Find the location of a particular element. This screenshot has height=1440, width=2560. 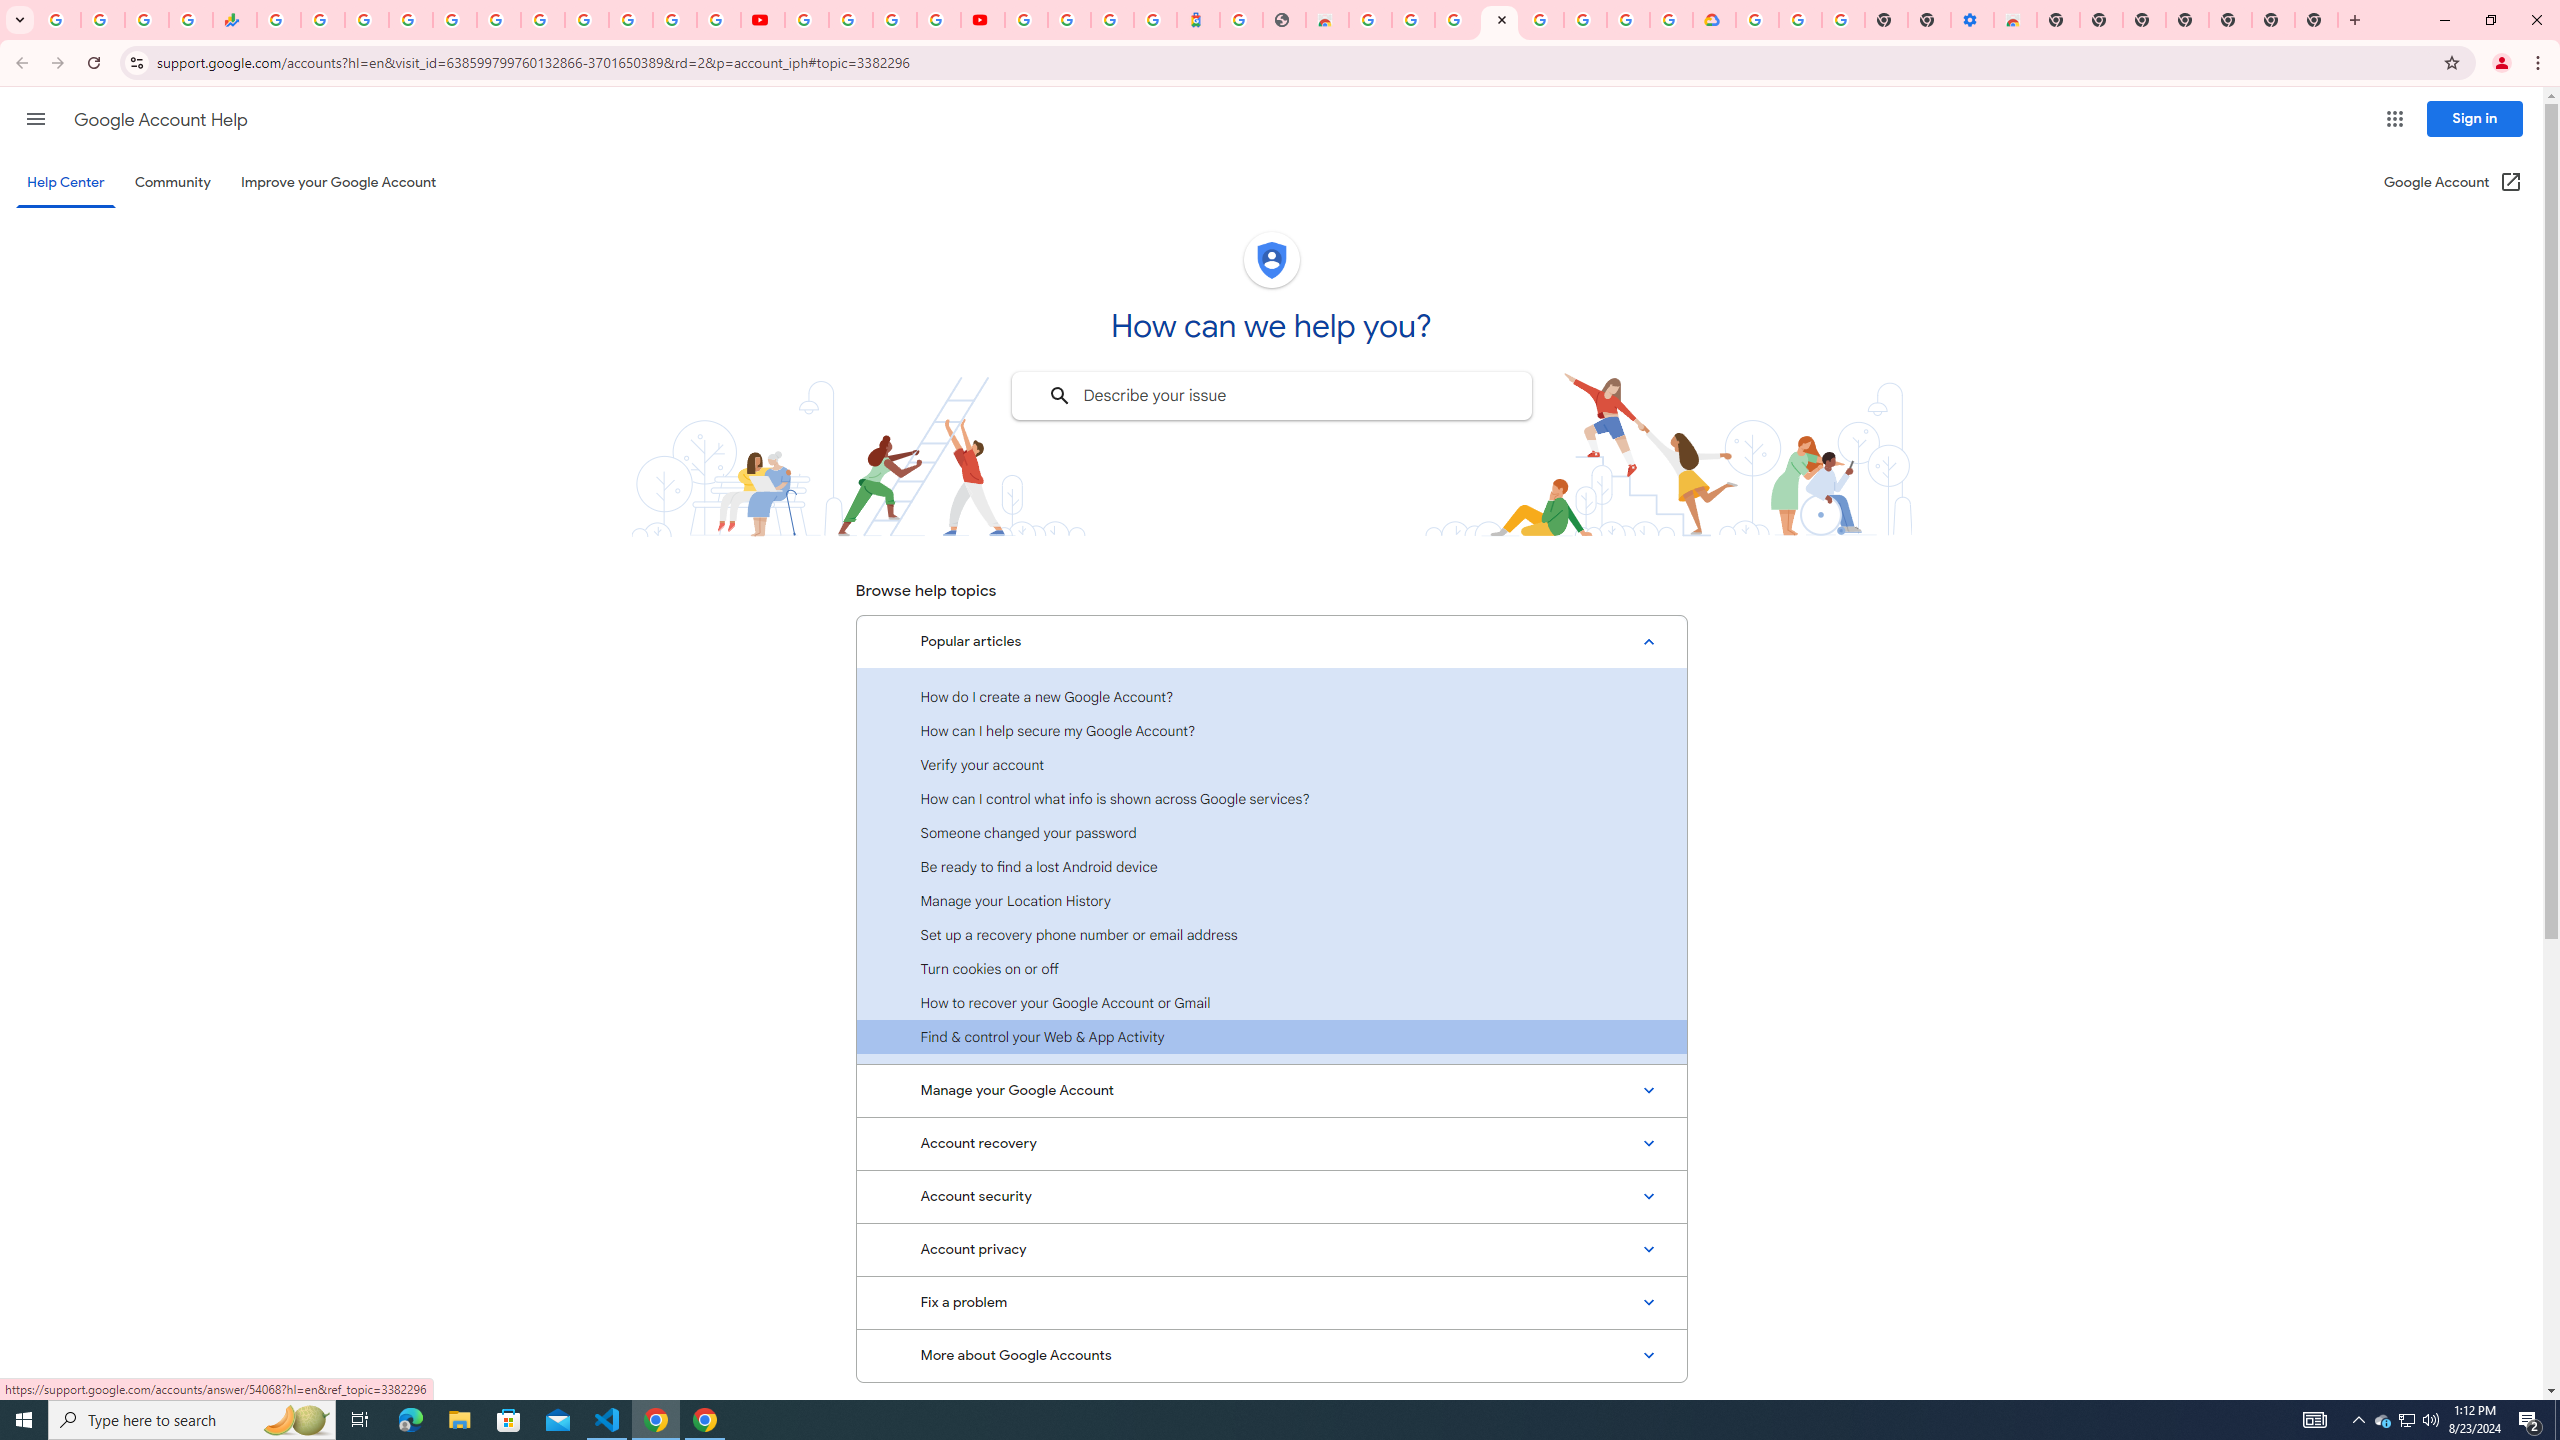

Google Account Help is located at coordinates (1799, 20).